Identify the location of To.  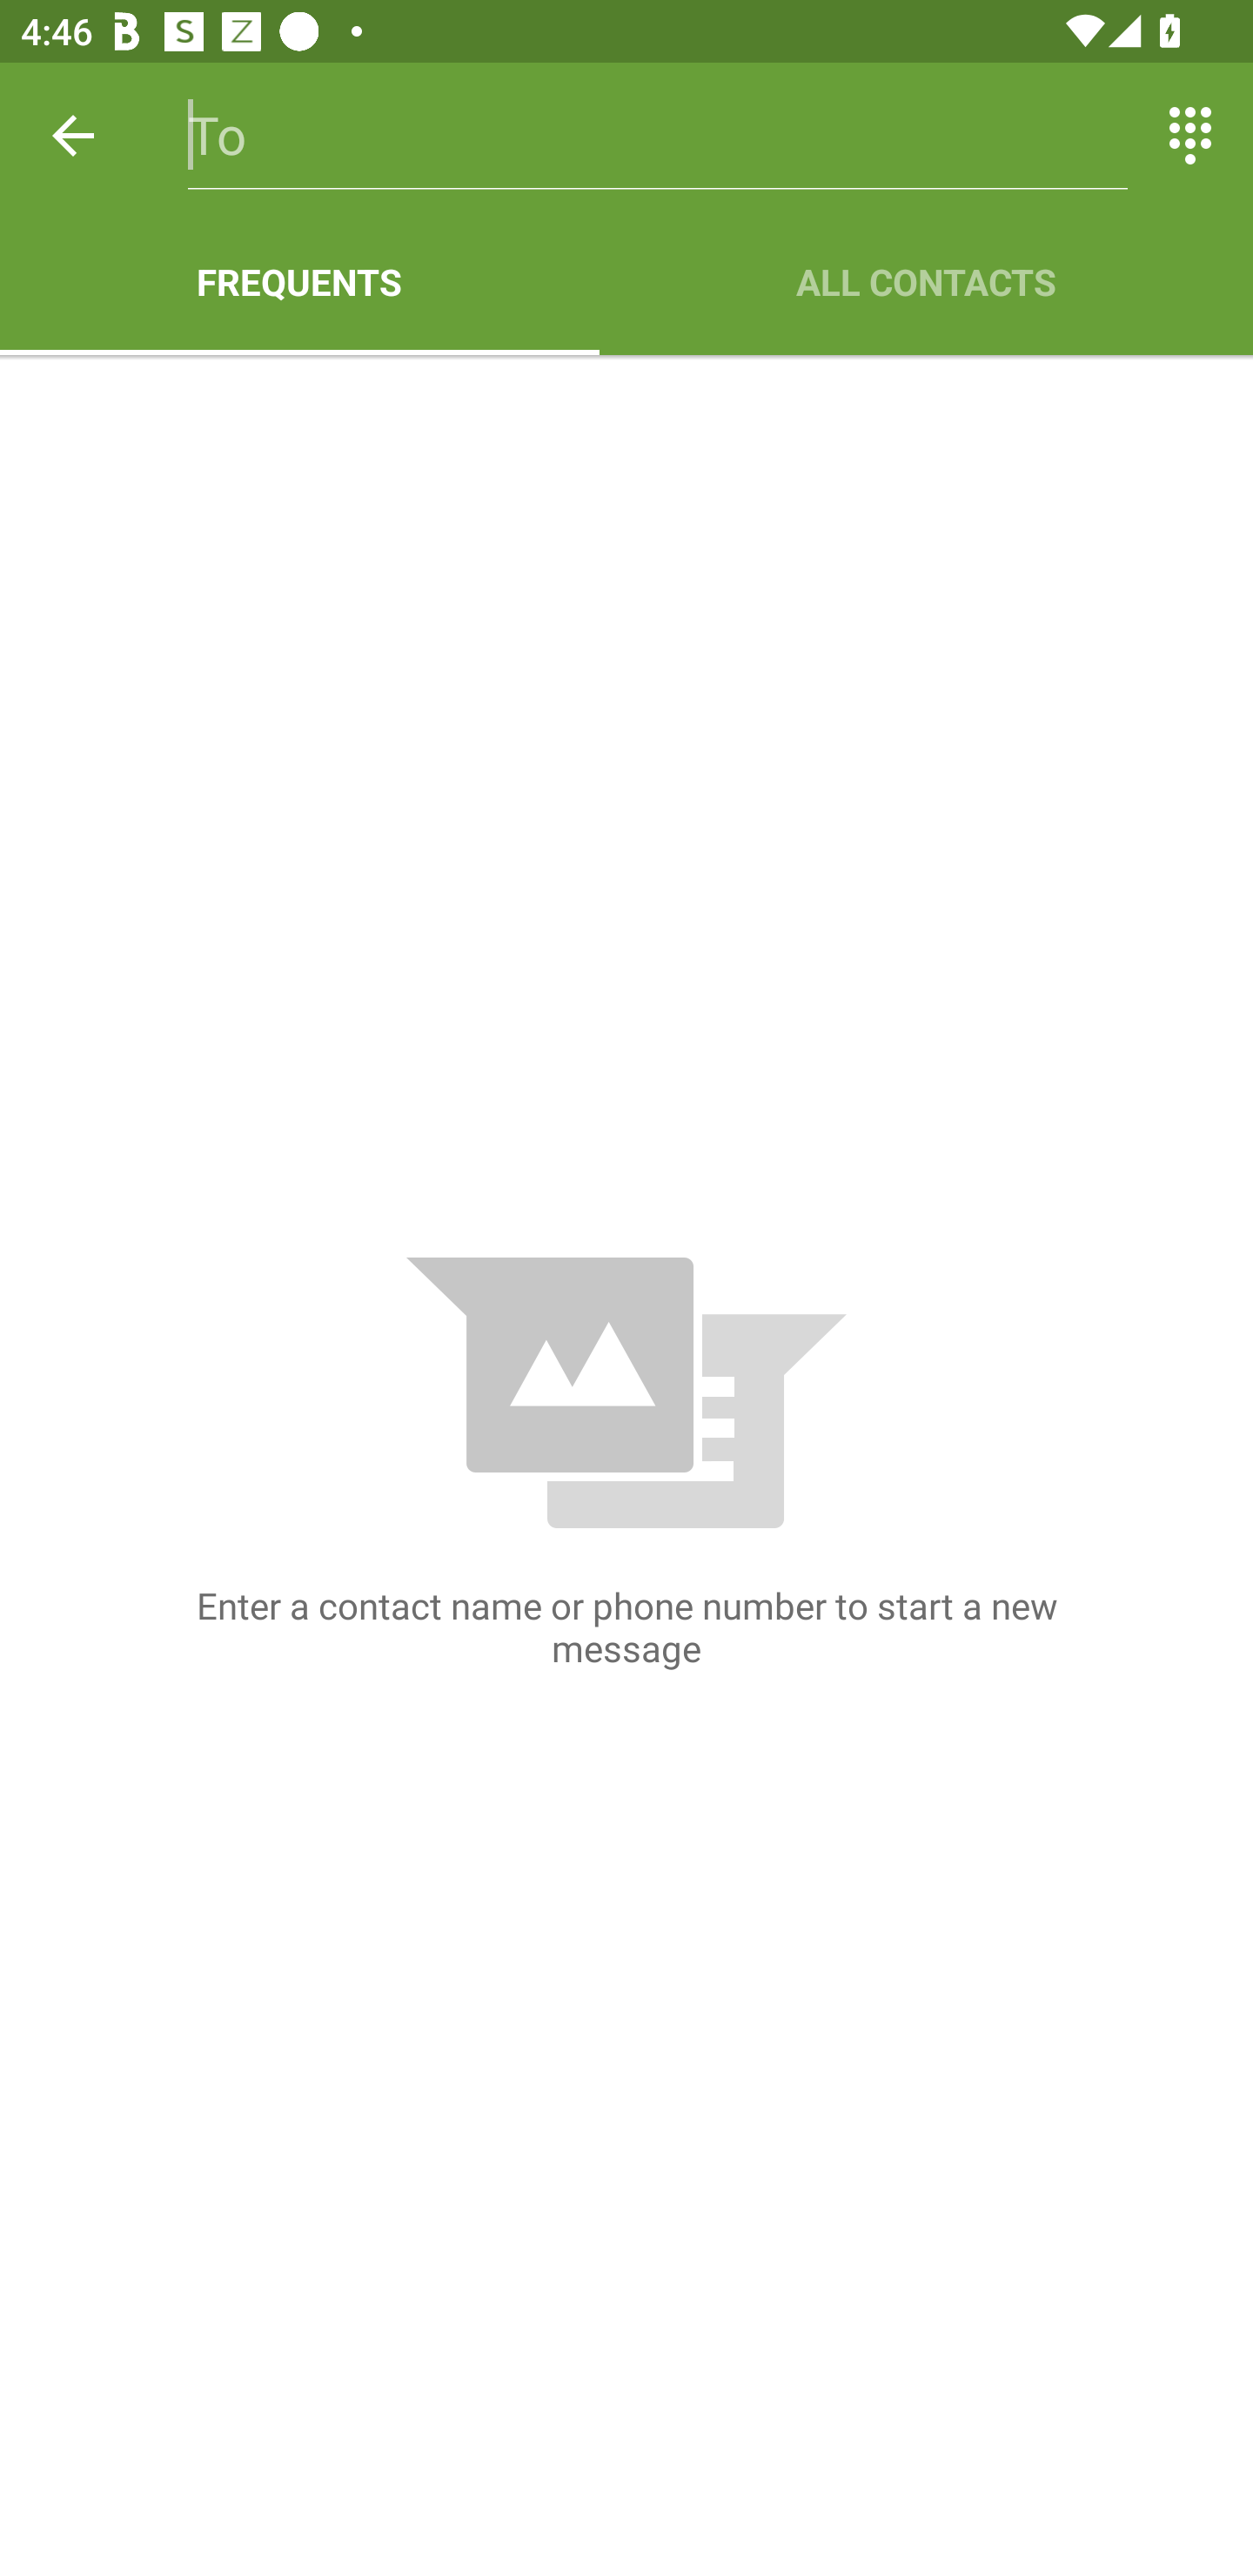
(658, 135).